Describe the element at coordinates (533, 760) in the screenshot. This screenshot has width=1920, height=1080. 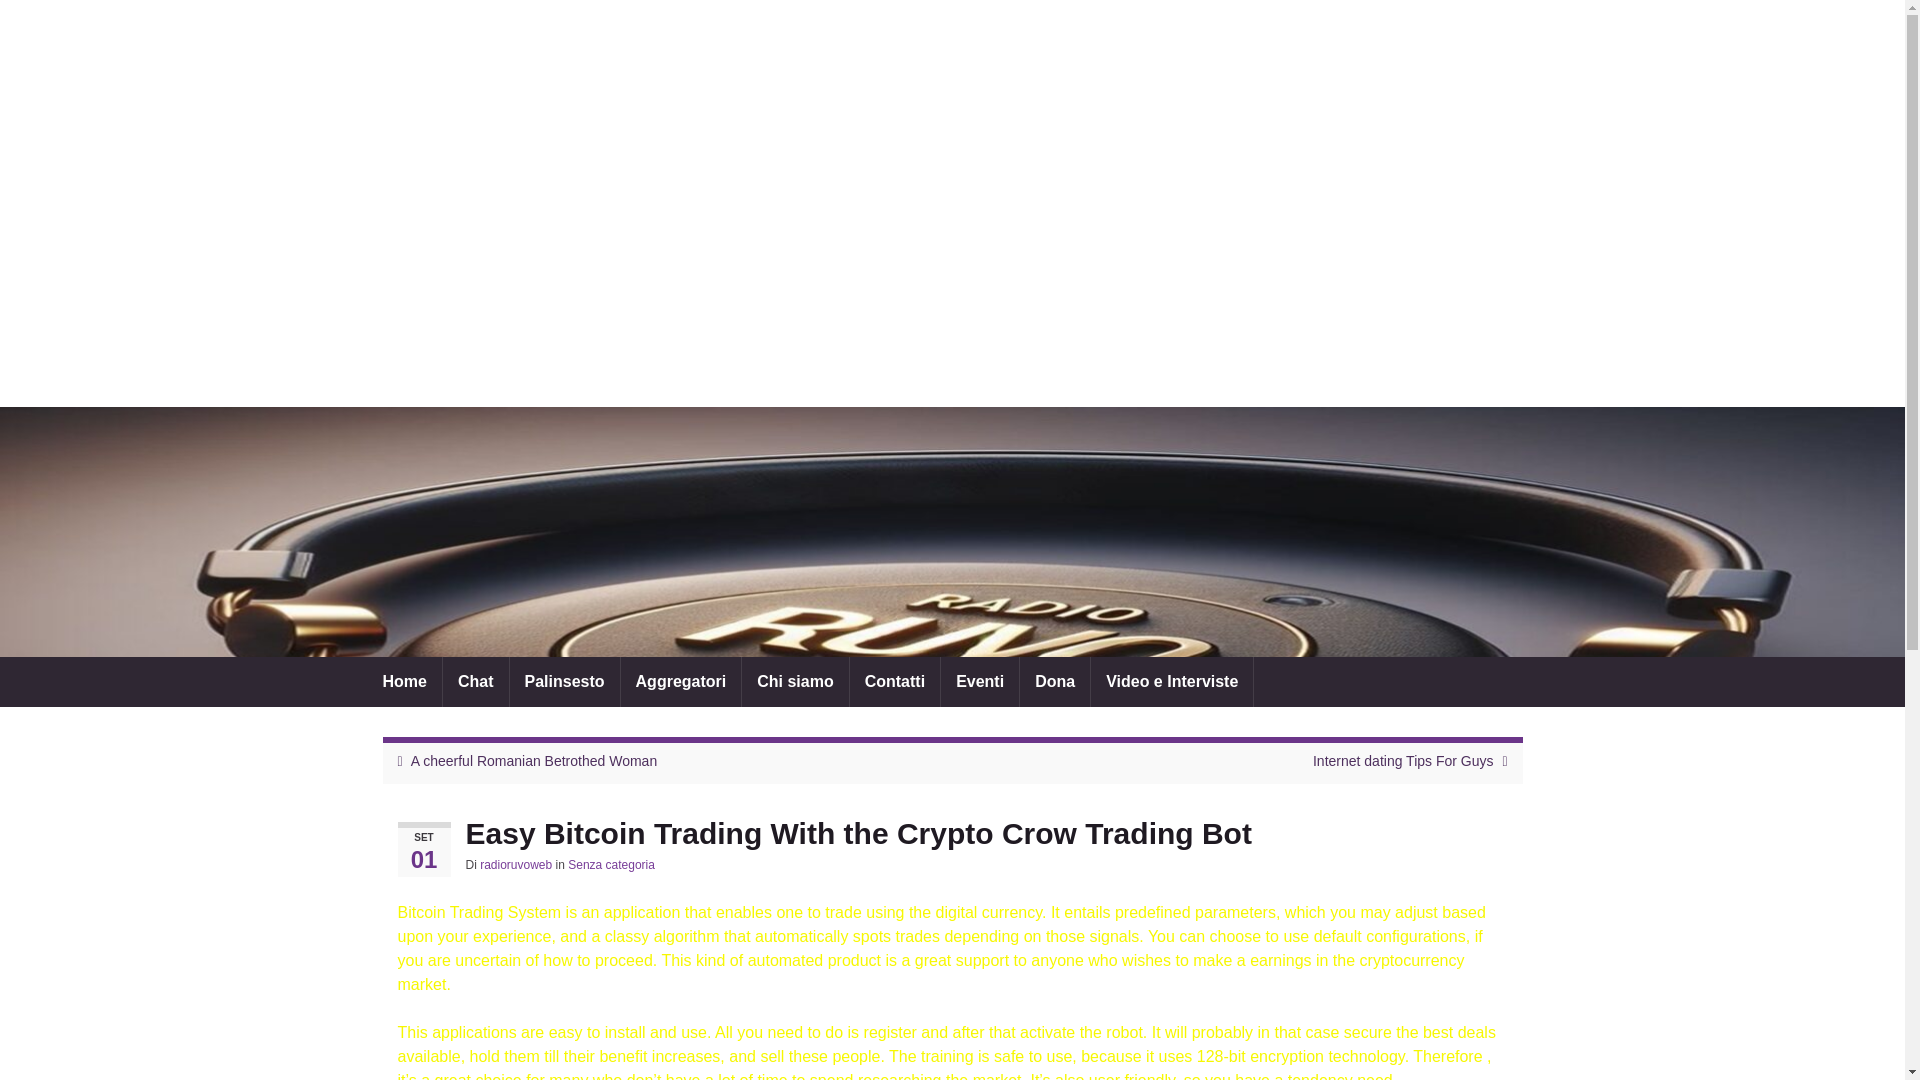
I see `A cheerful Romanian Betrothed Woman` at that location.